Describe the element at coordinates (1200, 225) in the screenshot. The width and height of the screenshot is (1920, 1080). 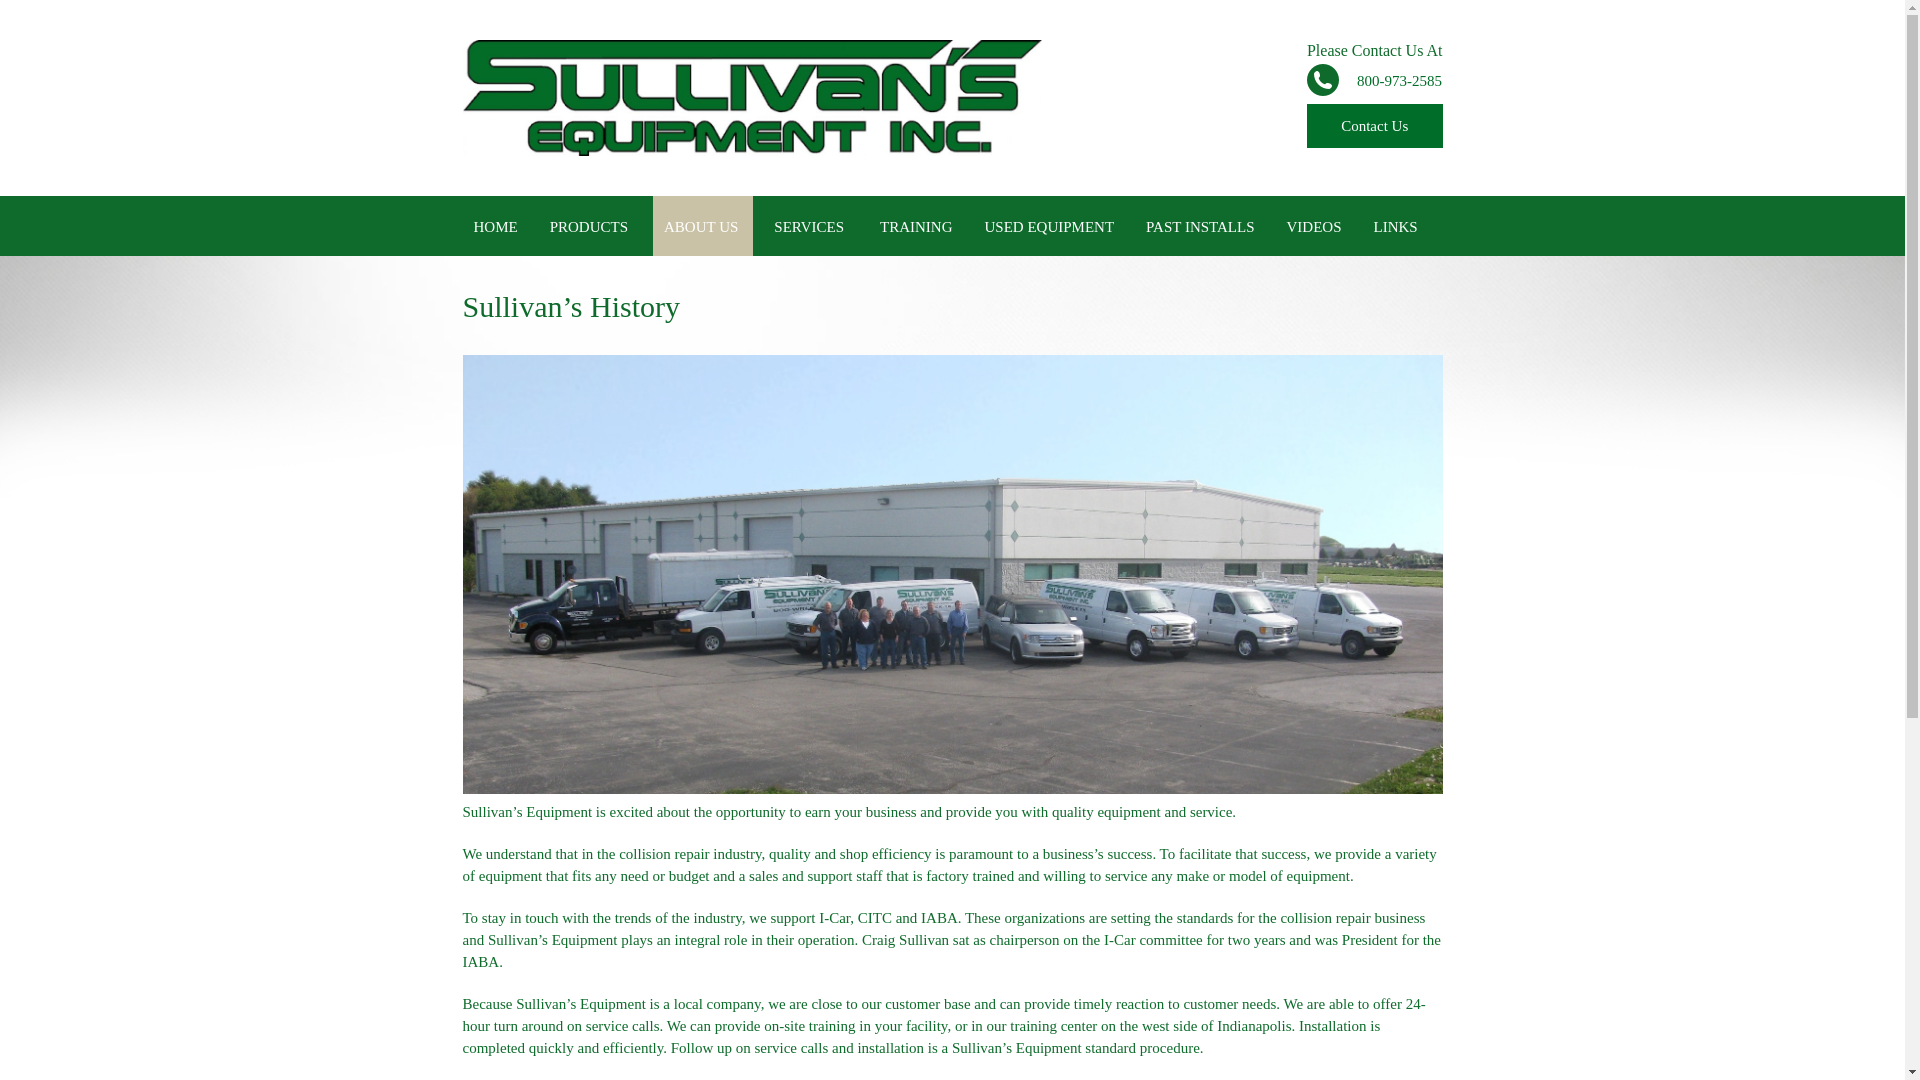
I see `PAST INSTALLS` at that location.